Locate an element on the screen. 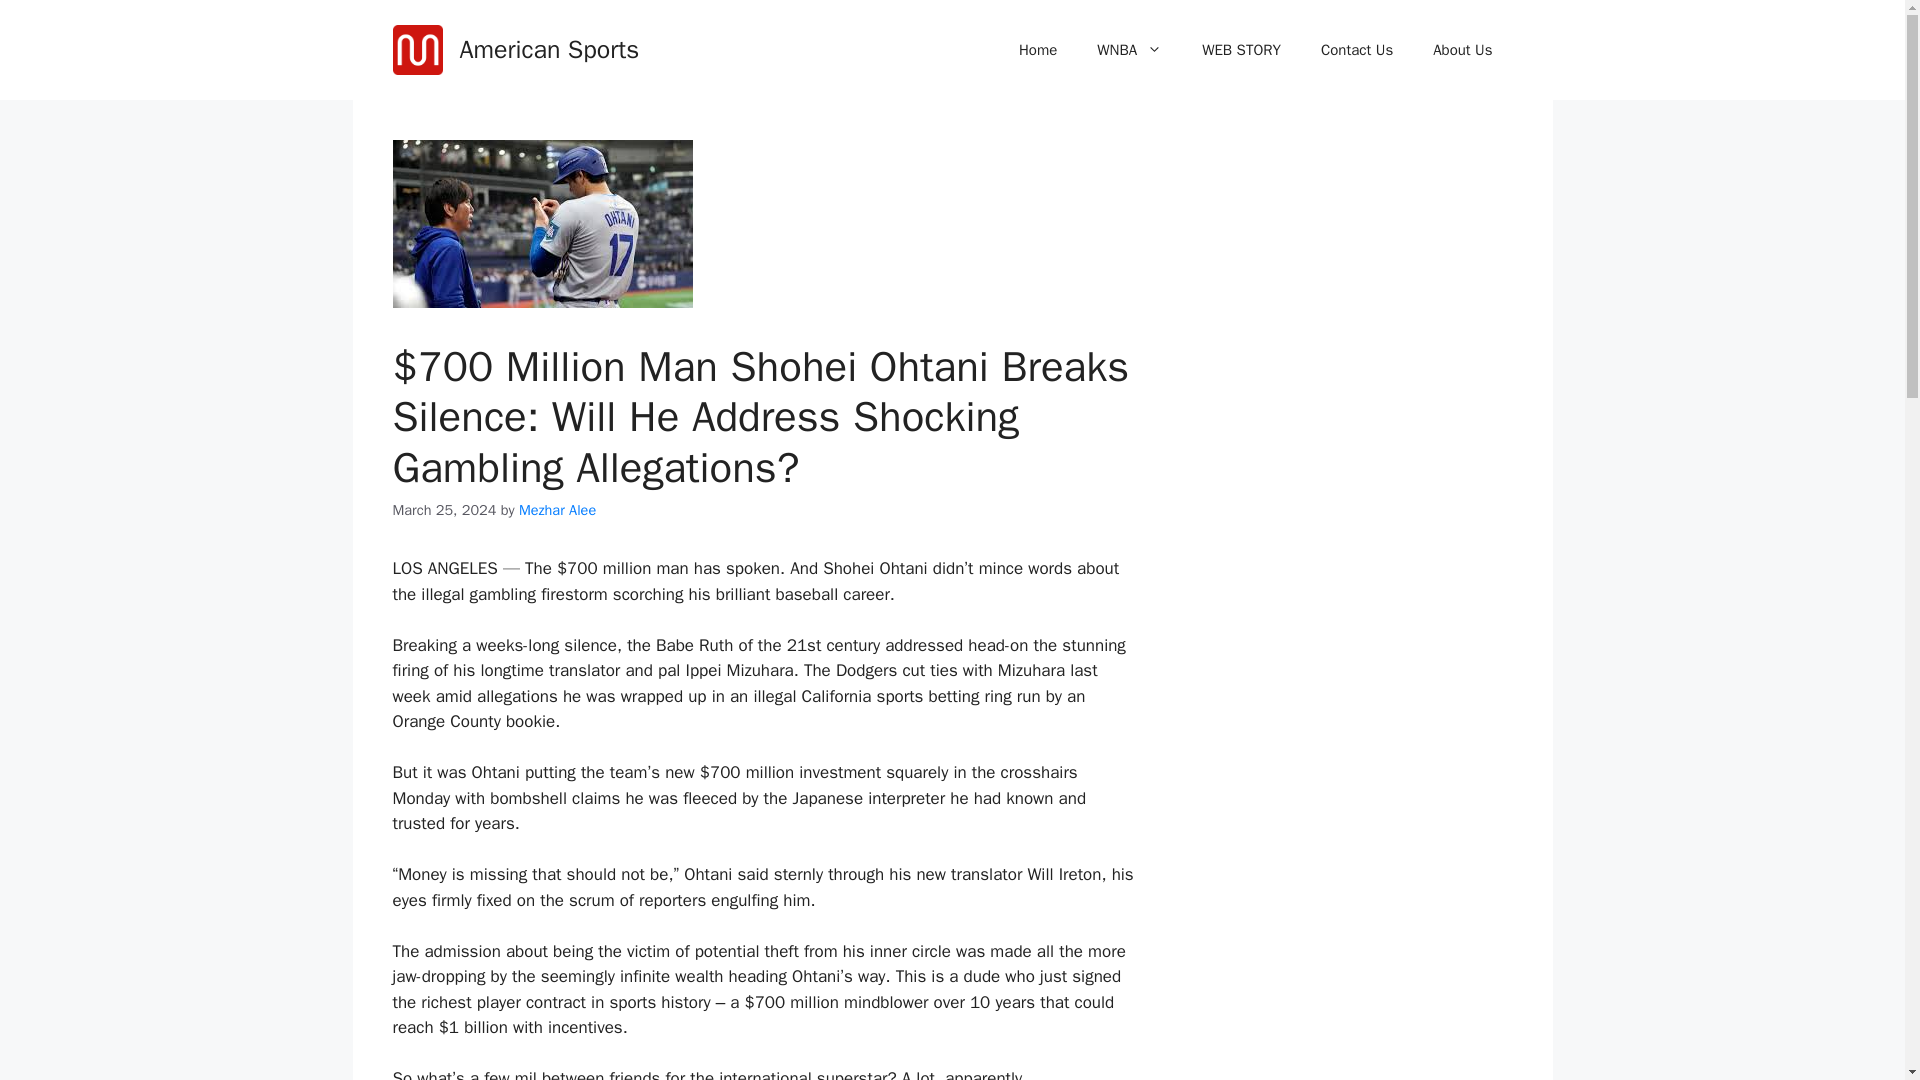 The width and height of the screenshot is (1920, 1080). About Us is located at coordinates (1462, 50).